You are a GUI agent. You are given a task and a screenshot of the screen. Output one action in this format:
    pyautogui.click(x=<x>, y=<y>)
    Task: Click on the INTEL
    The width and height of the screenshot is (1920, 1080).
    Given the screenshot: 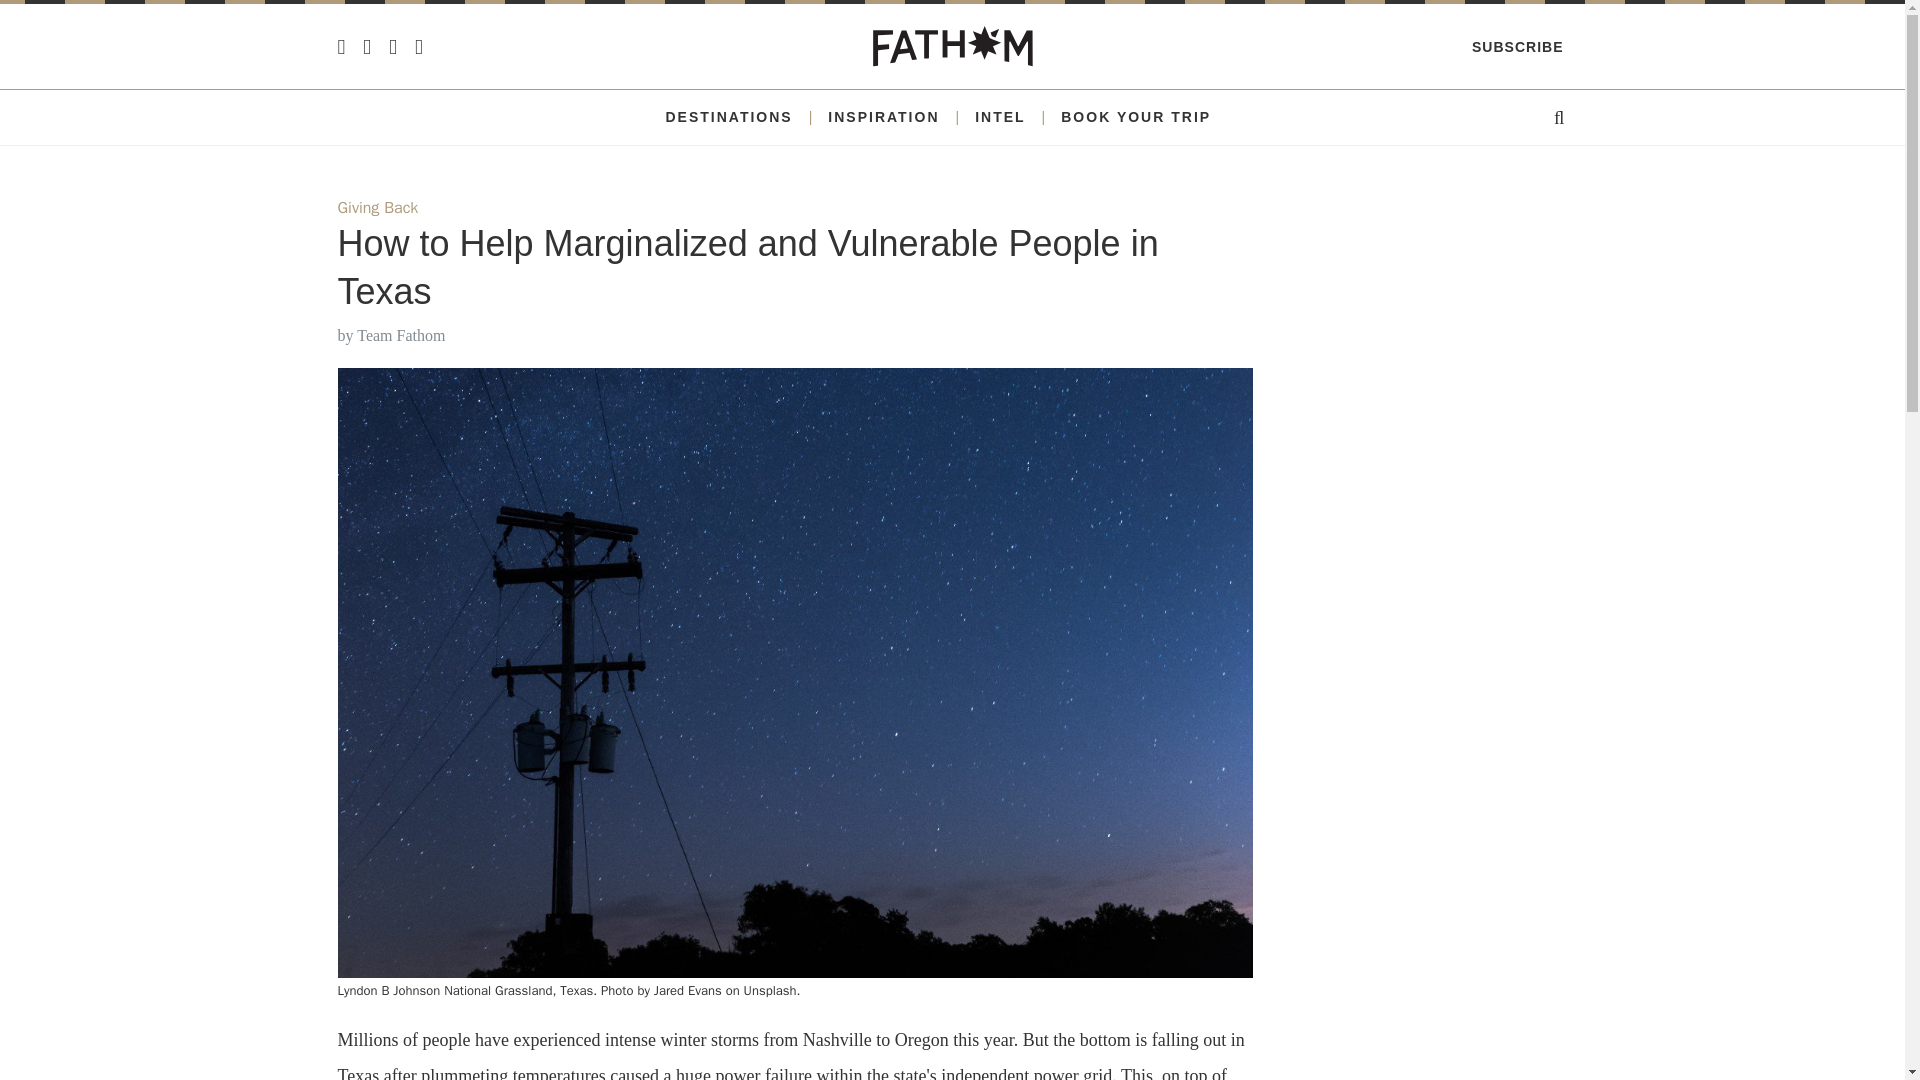 What is the action you would take?
    pyautogui.click(x=1000, y=117)
    